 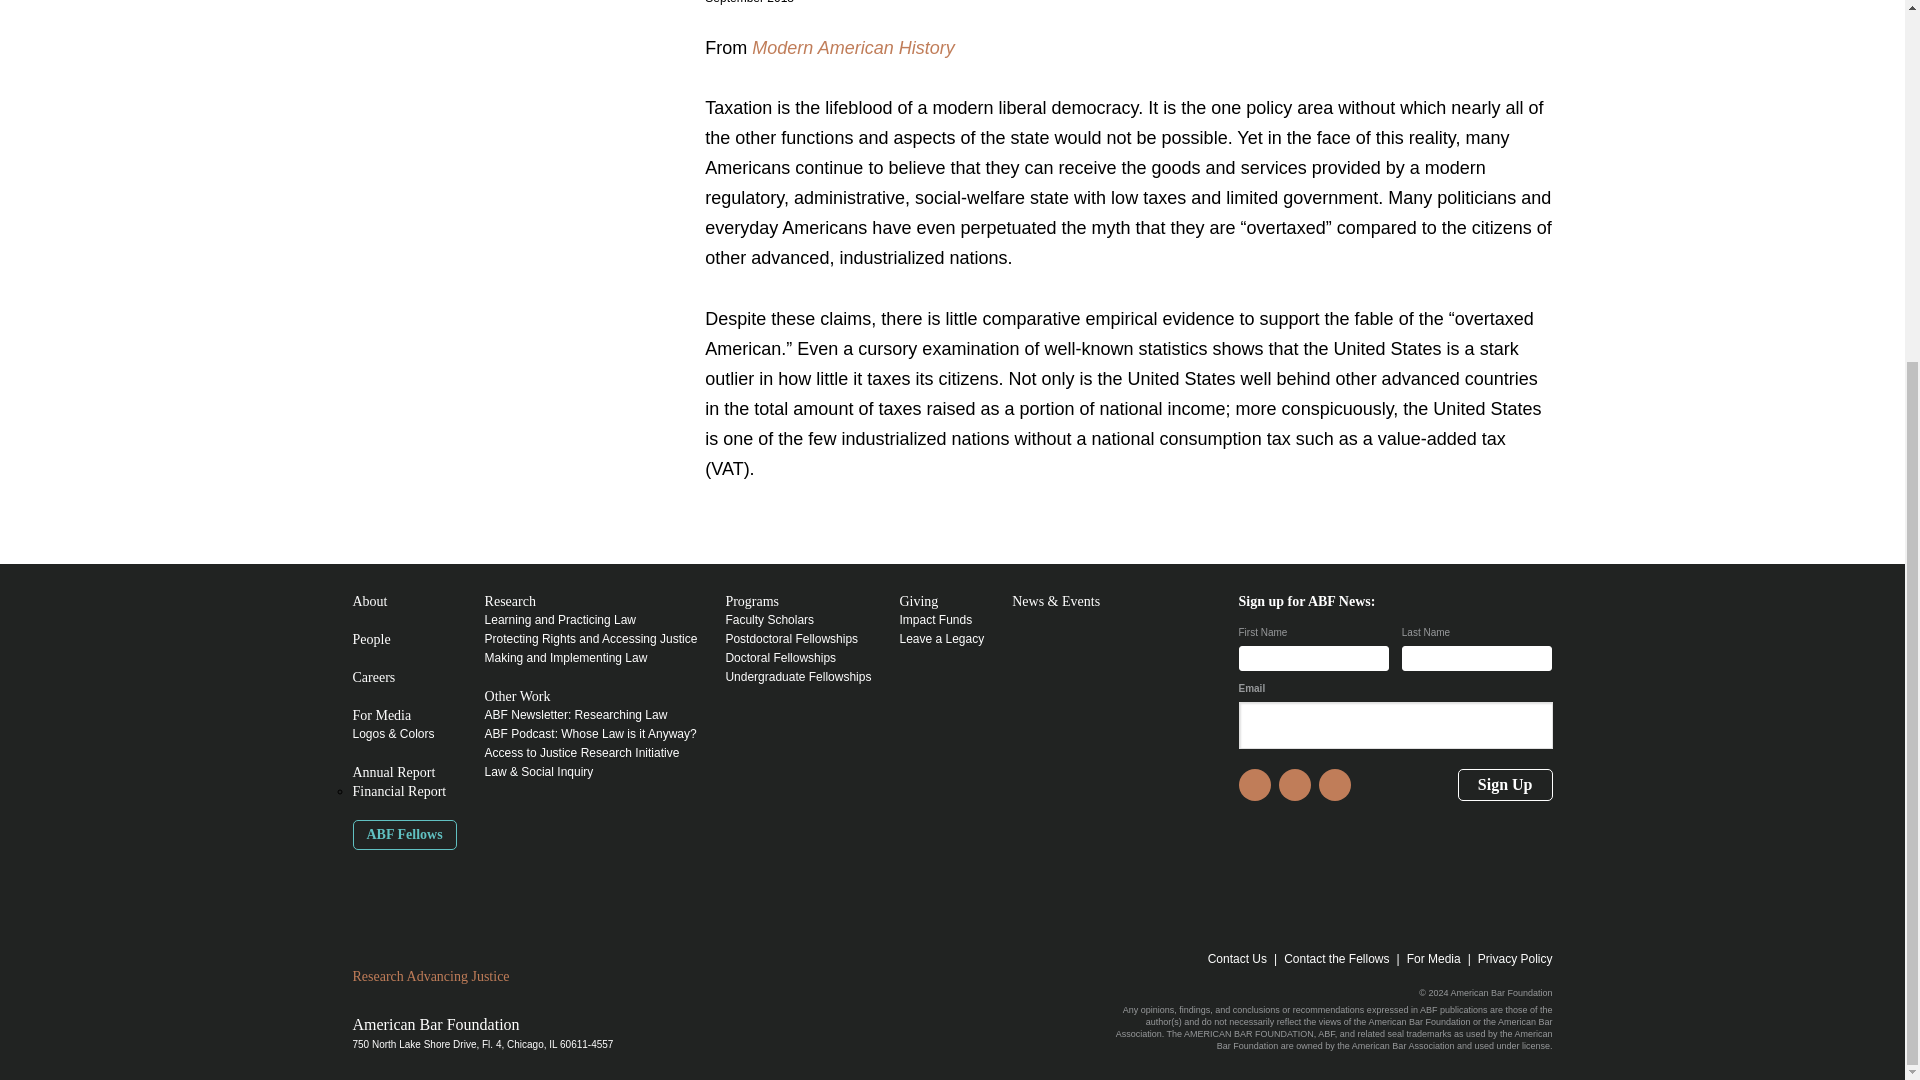 What do you see at coordinates (1505, 784) in the screenshot?
I see `Sign Up` at bounding box center [1505, 784].